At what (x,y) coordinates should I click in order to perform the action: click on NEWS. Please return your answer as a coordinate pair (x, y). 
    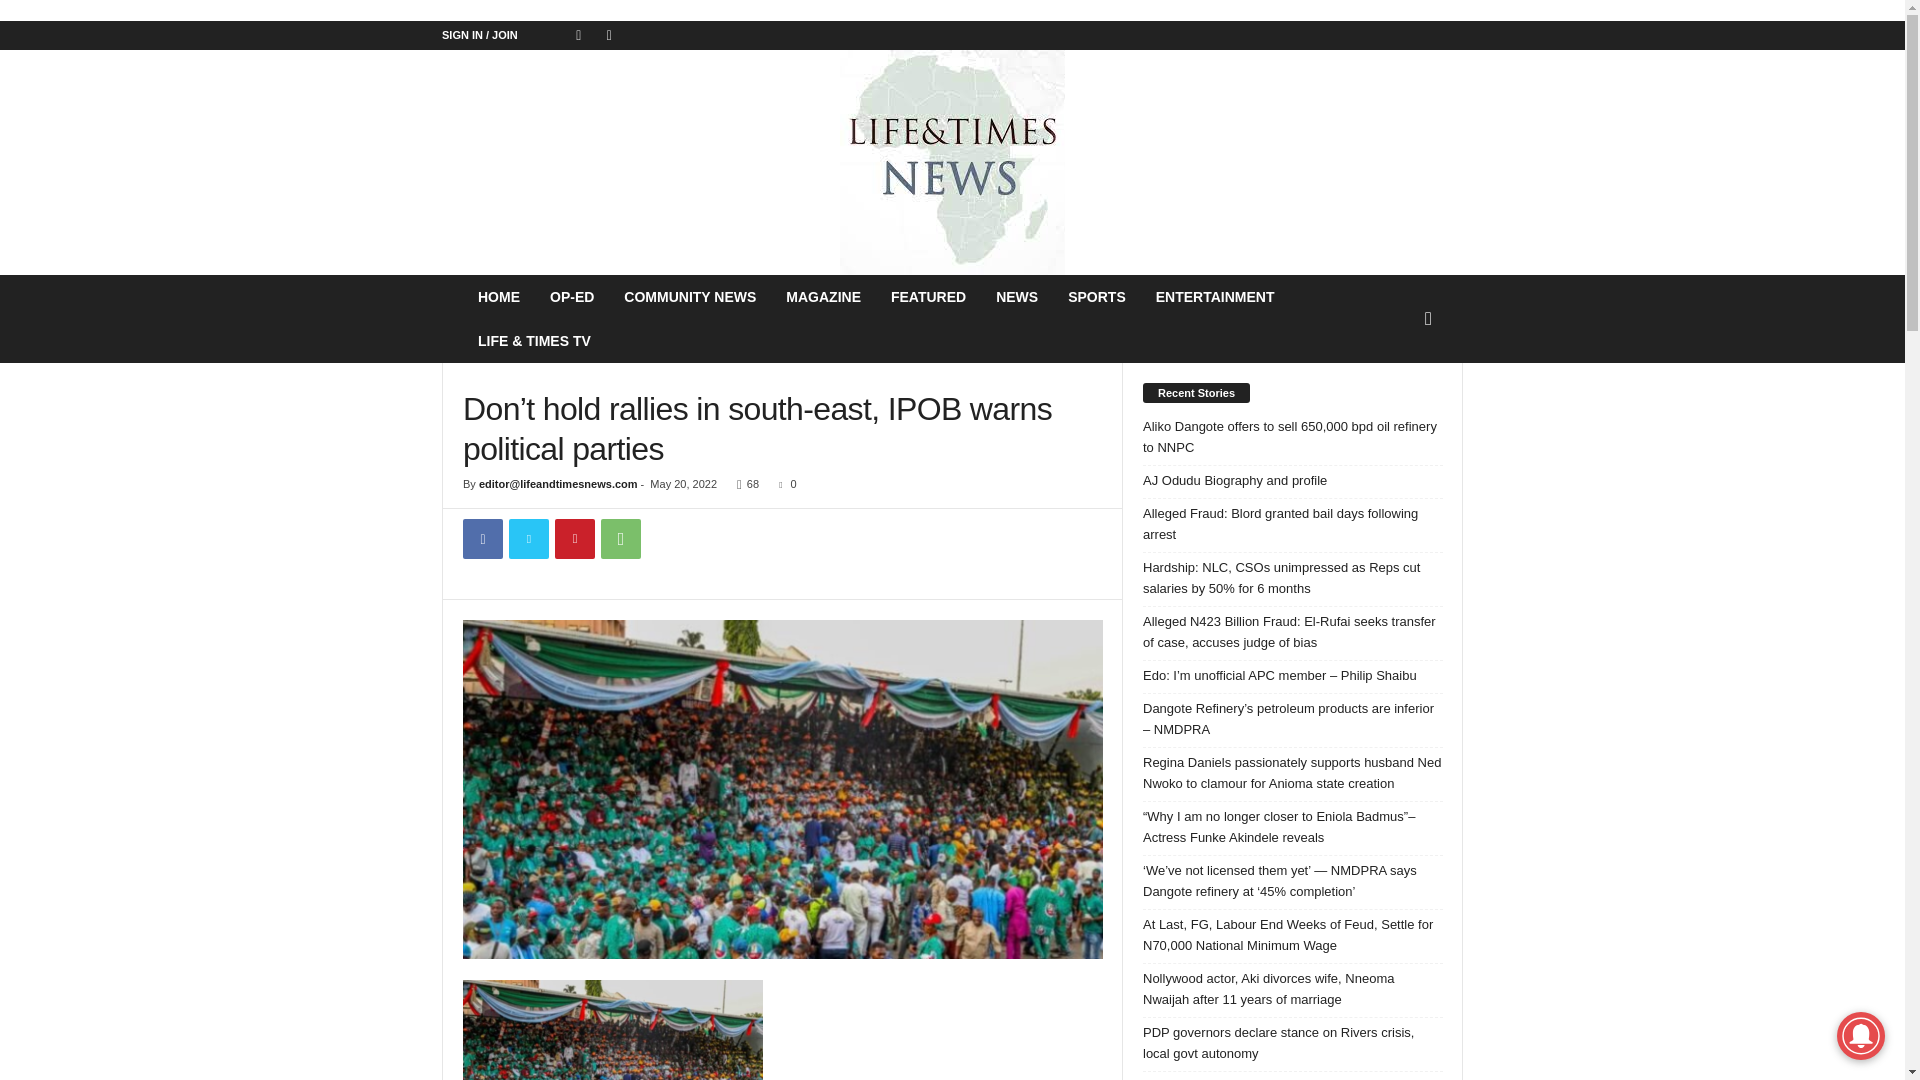
    Looking at the image, I should click on (1016, 296).